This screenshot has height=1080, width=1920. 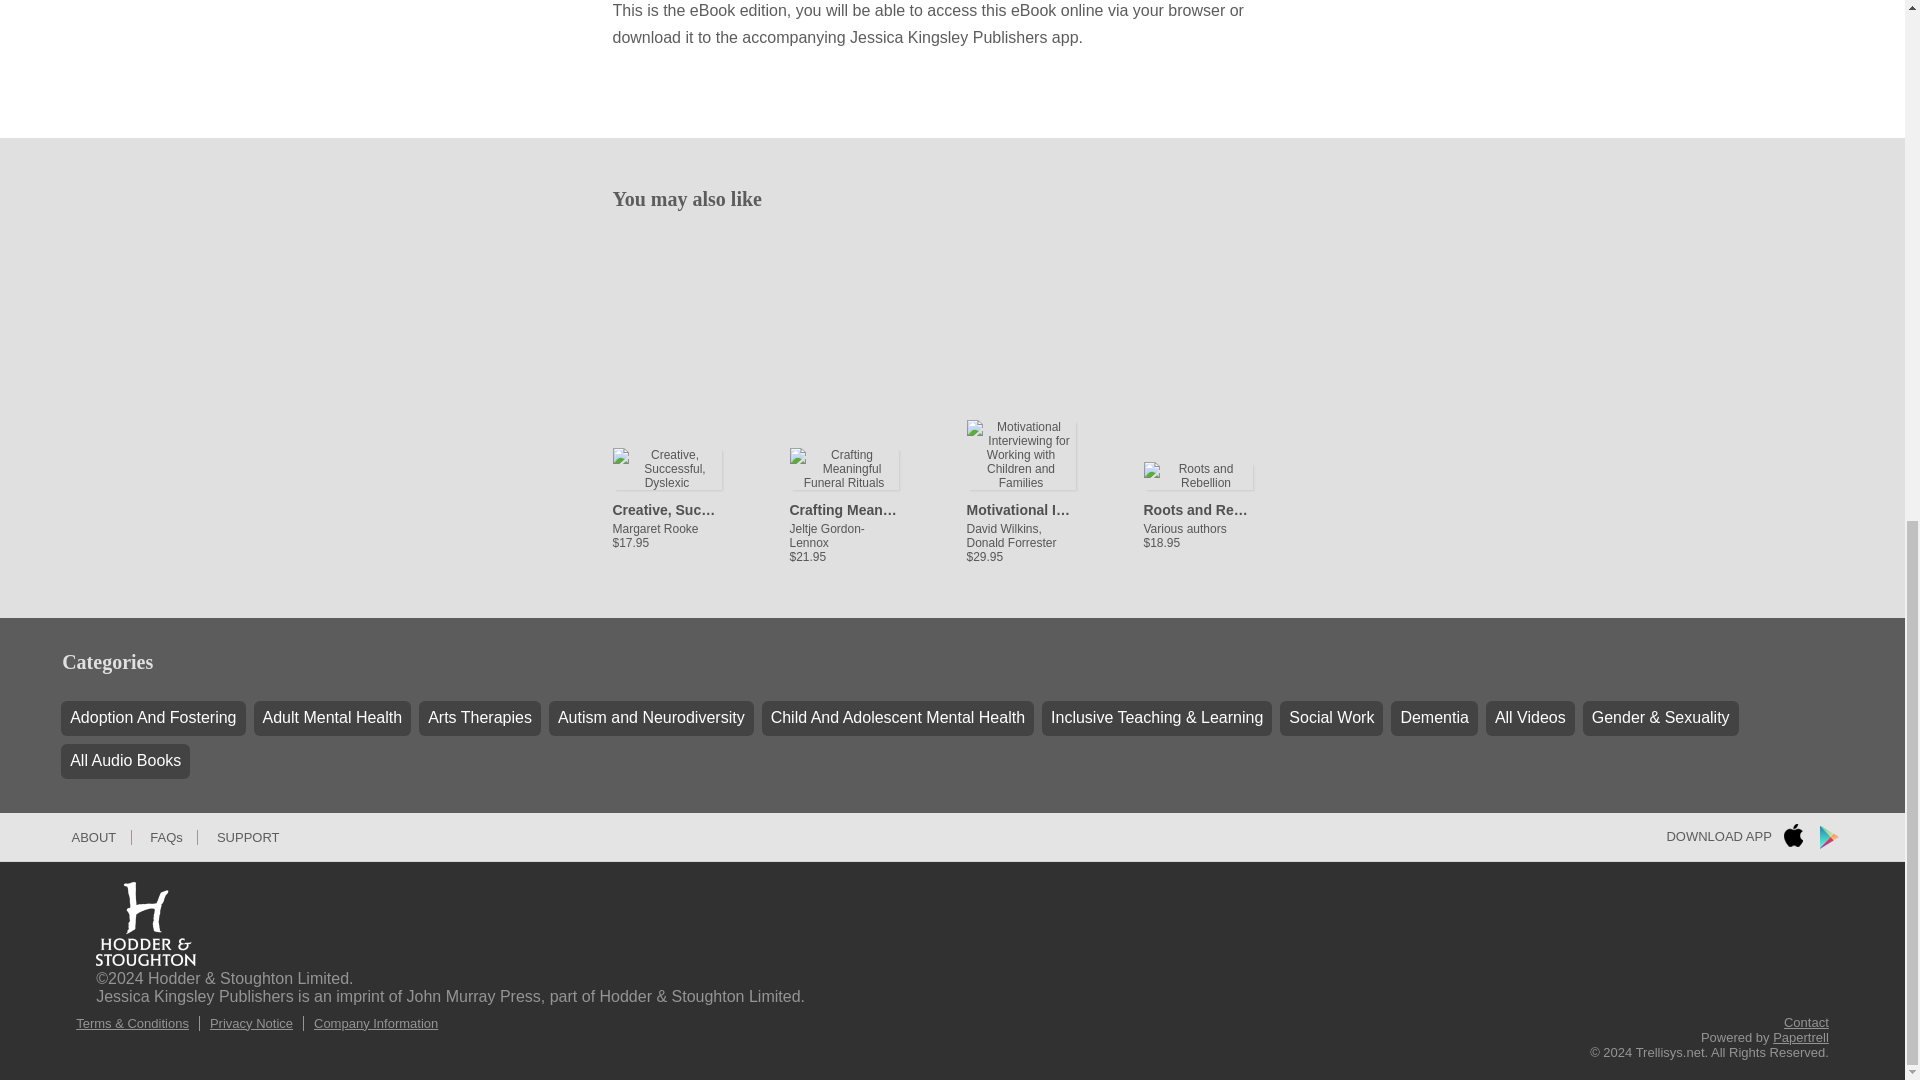 I want to click on Crafting Meaningful Funeral Rituals, so click(x=844, y=508).